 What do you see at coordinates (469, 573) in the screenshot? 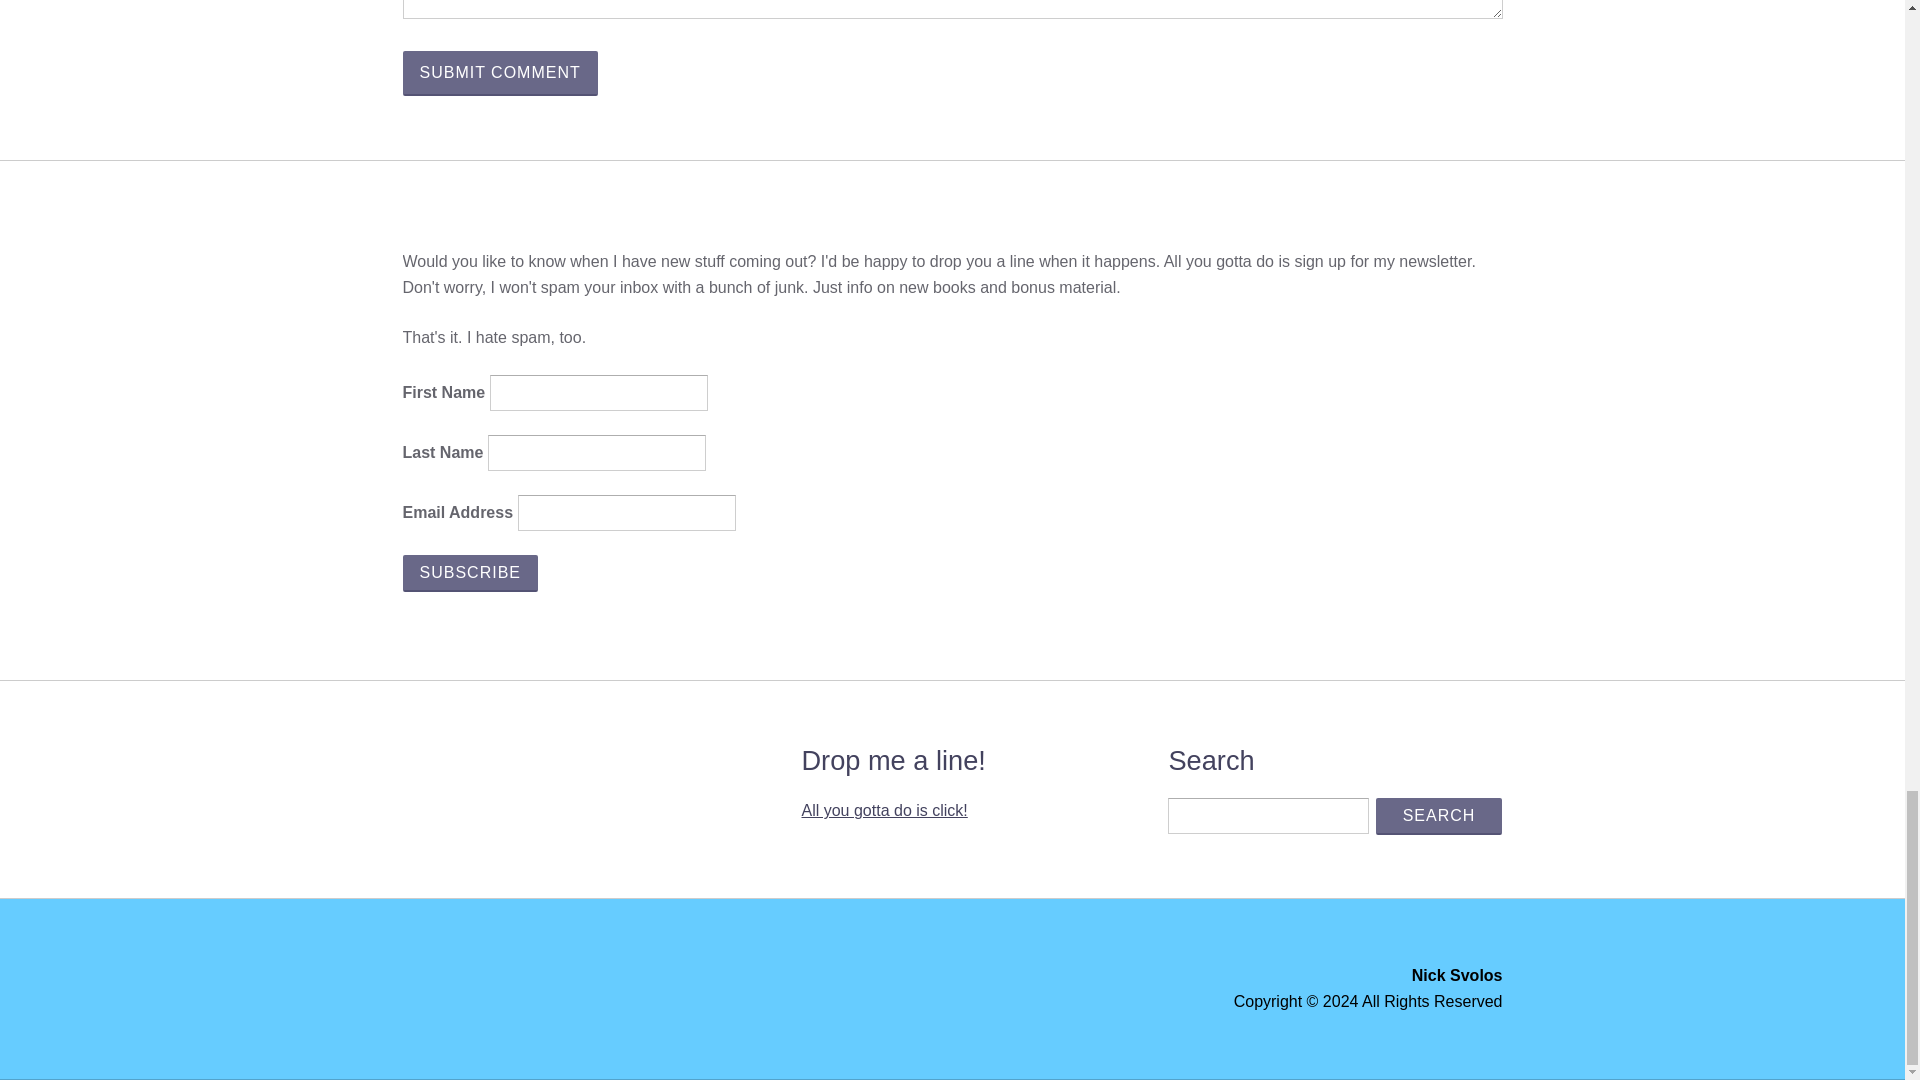
I see `Subscribe` at bounding box center [469, 573].